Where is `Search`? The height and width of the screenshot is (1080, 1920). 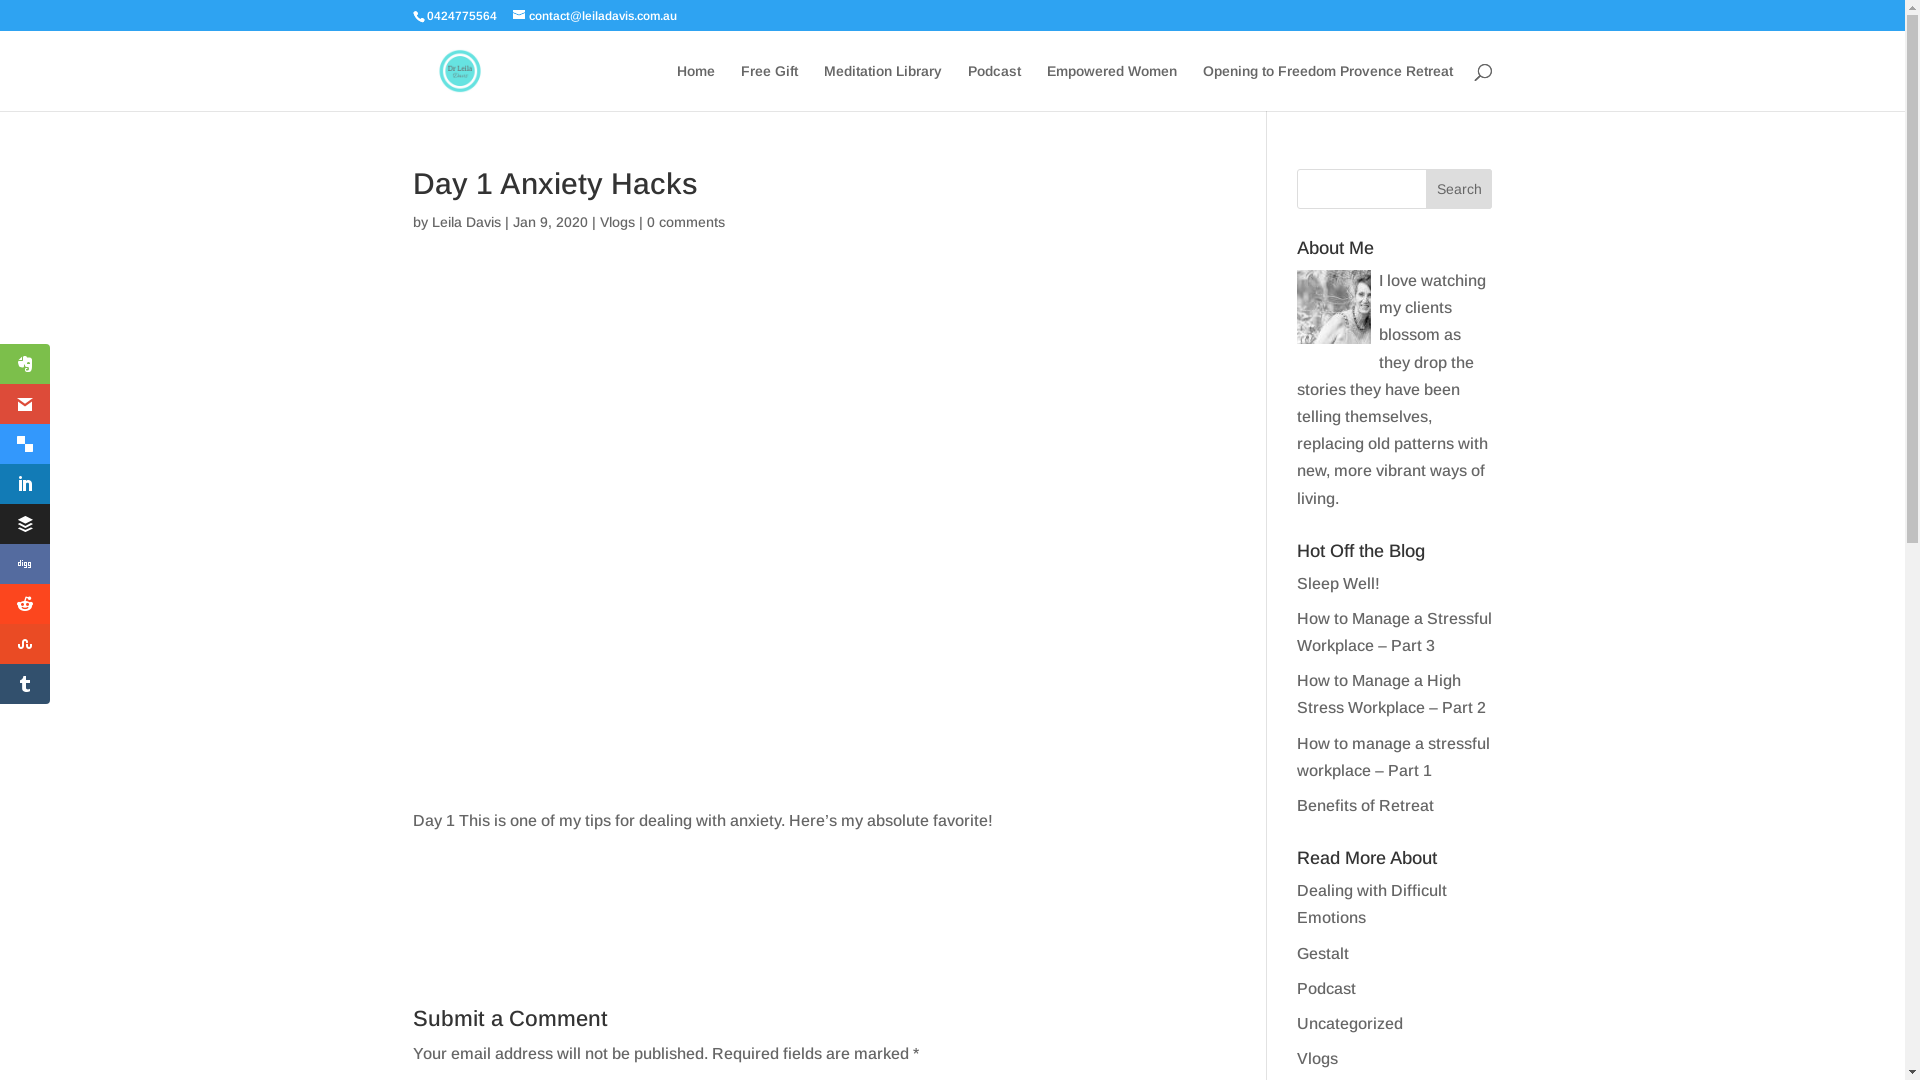 Search is located at coordinates (1460, 189).